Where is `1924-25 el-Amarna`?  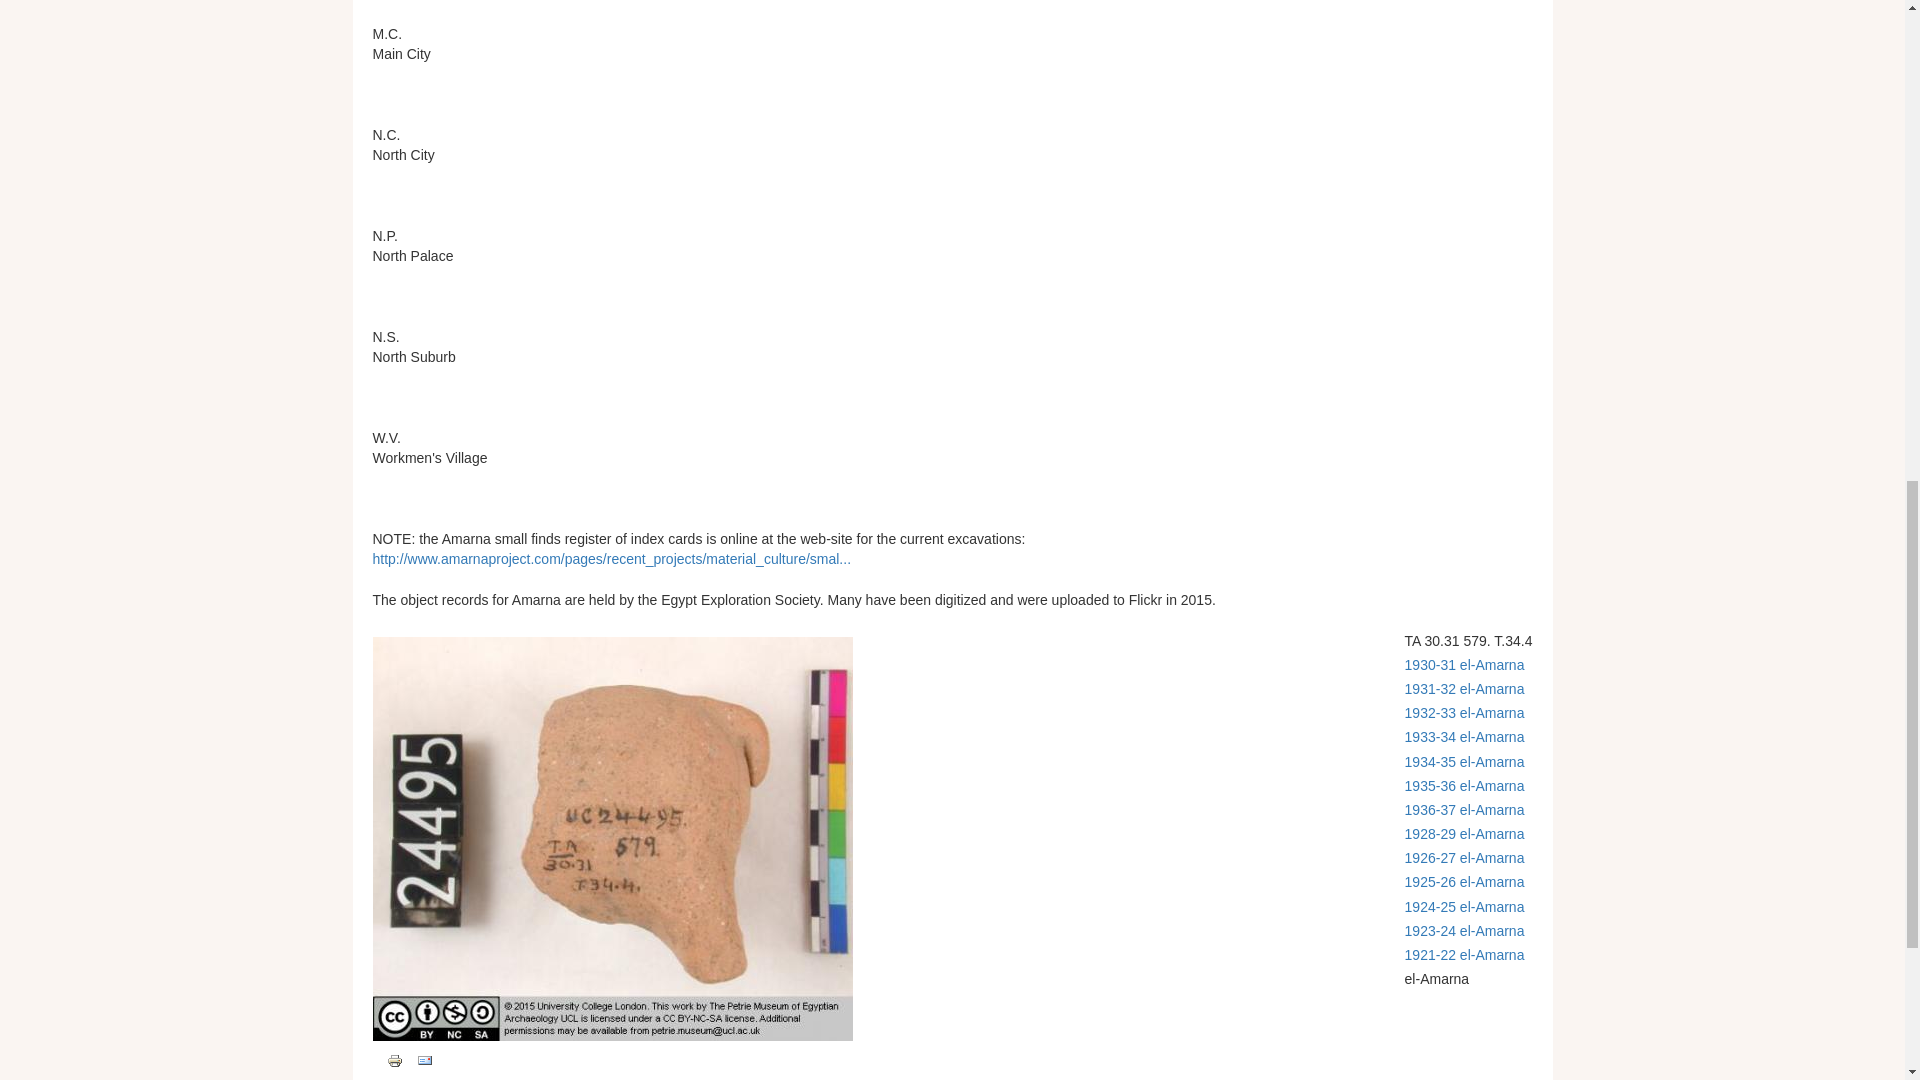 1924-25 el-Amarna is located at coordinates (1464, 906).